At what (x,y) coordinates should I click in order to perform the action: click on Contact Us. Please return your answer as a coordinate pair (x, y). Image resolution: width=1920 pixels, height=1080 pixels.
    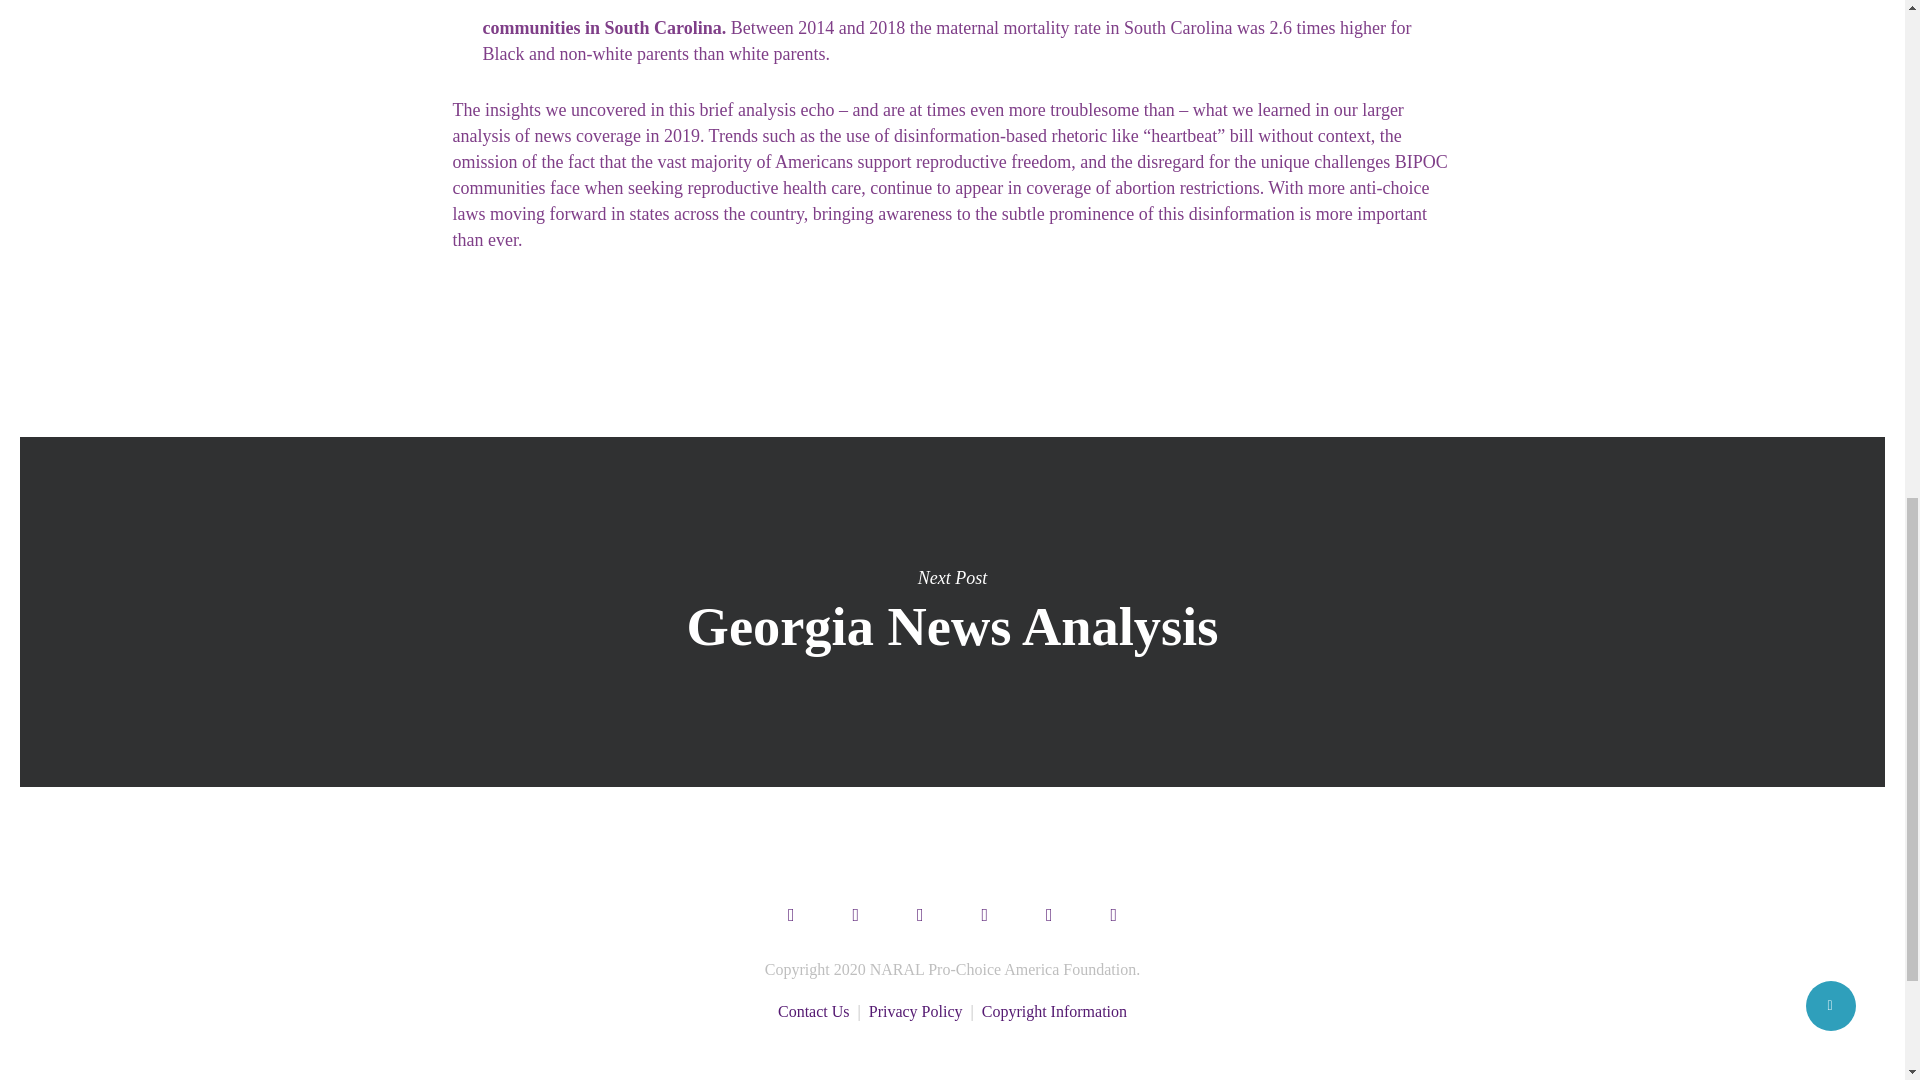
    Looking at the image, I should click on (814, 1011).